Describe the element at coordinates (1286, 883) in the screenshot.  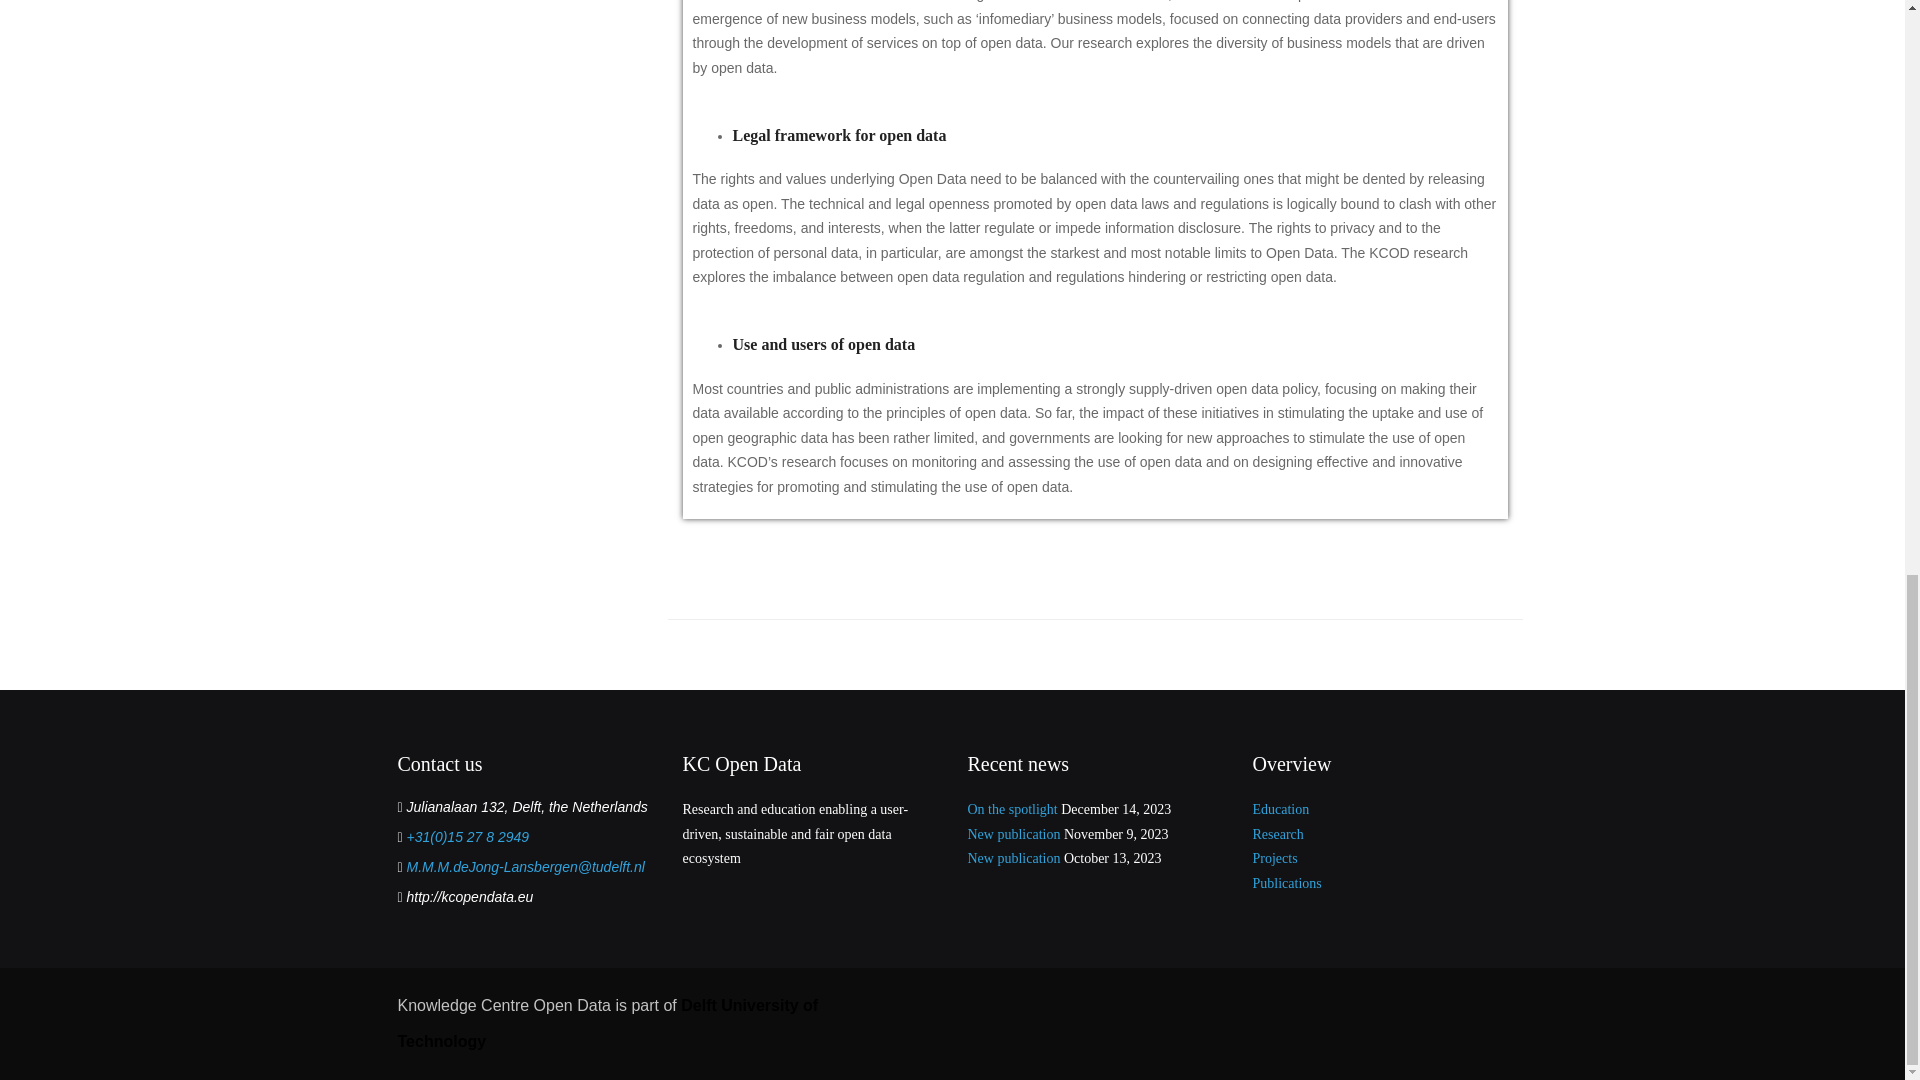
I see `Publications` at that location.